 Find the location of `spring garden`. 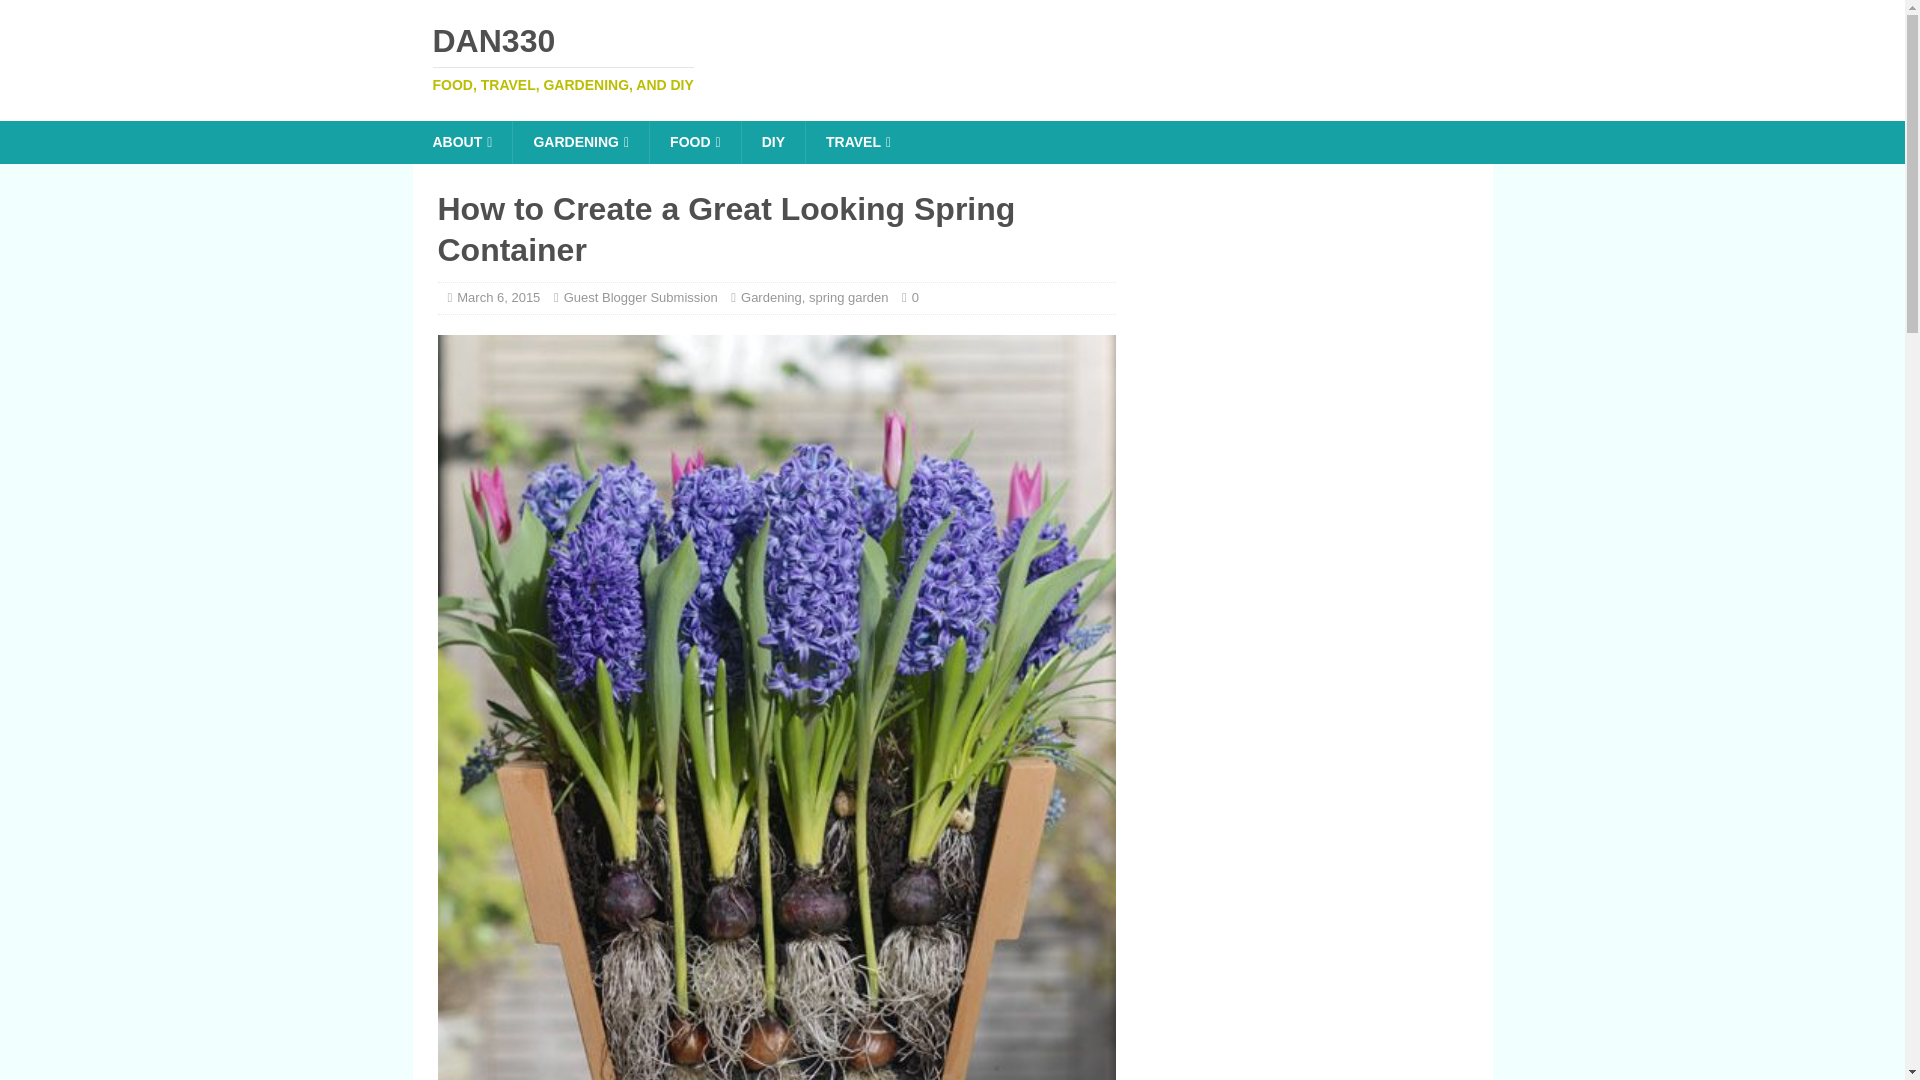

spring garden is located at coordinates (772, 297).